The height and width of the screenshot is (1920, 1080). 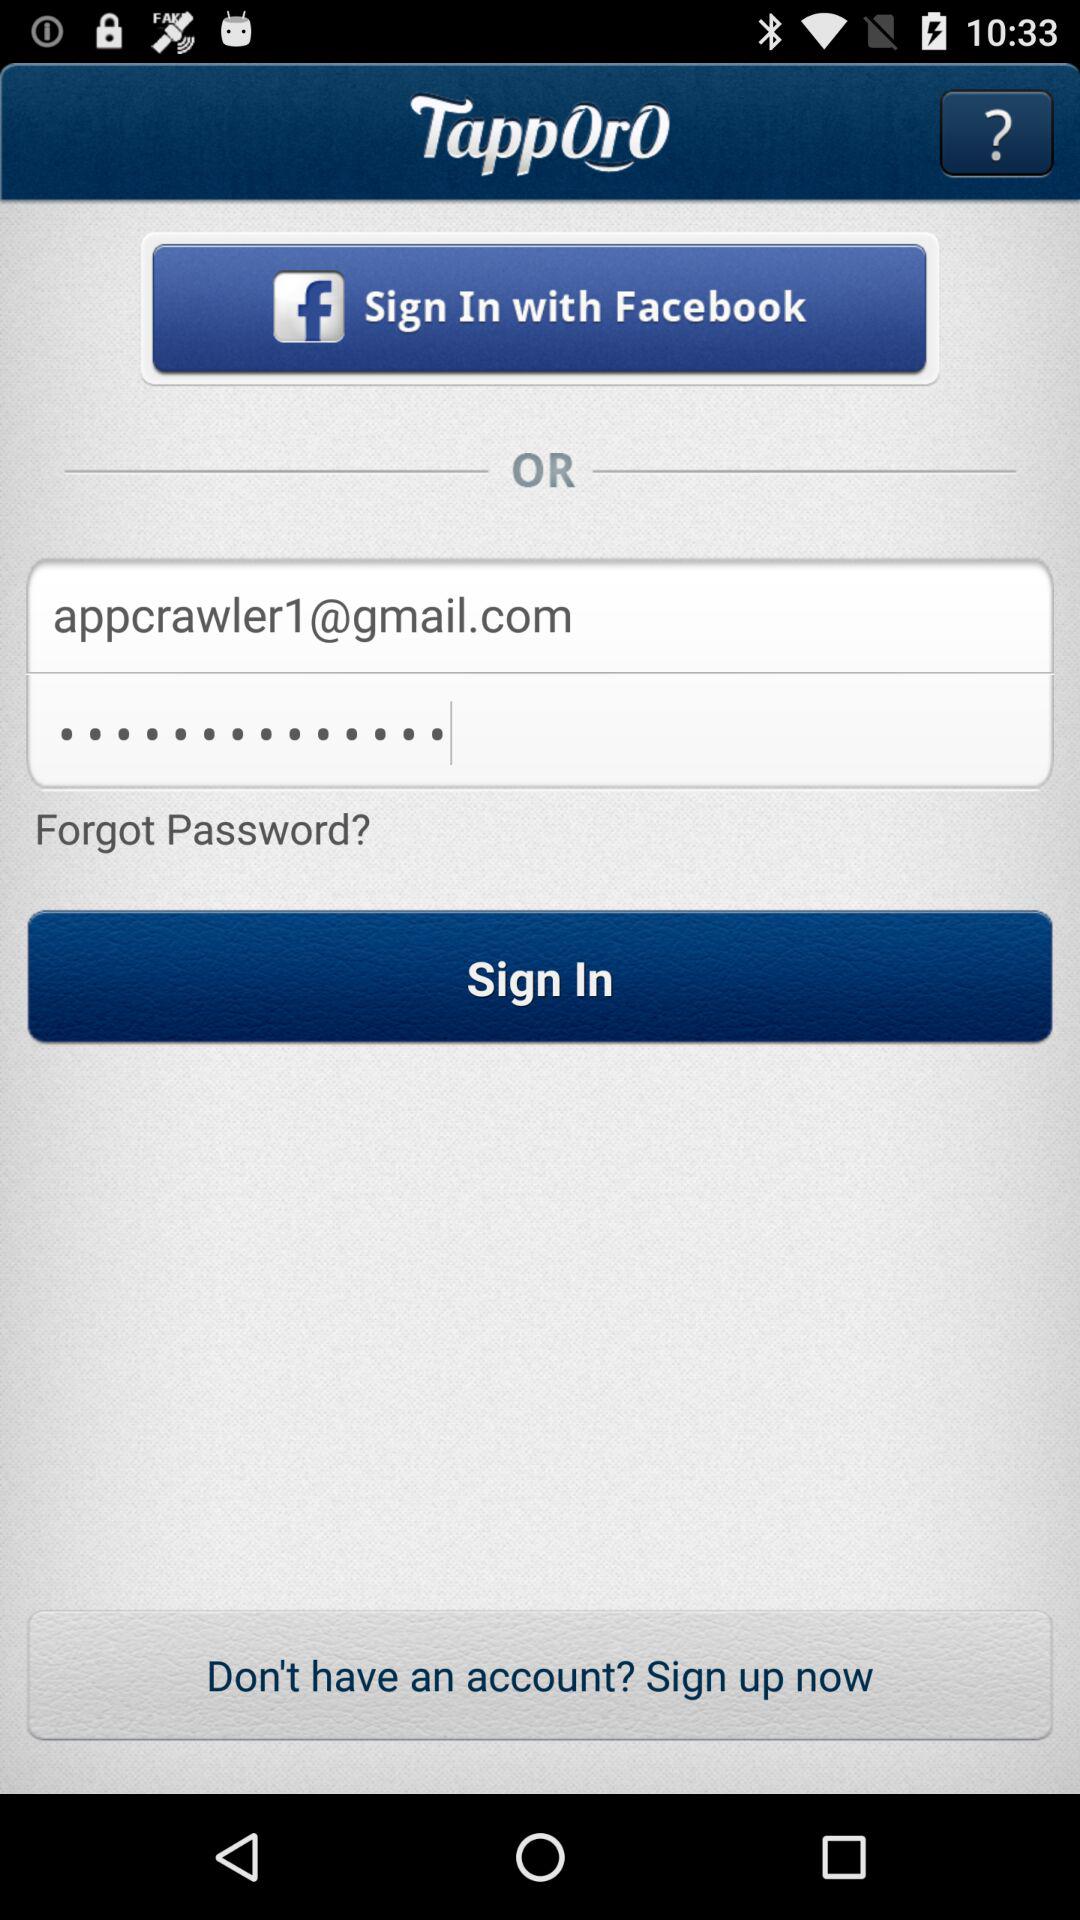 What do you see at coordinates (540, 309) in the screenshot?
I see `sign in to facebook account` at bounding box center [540, 309].